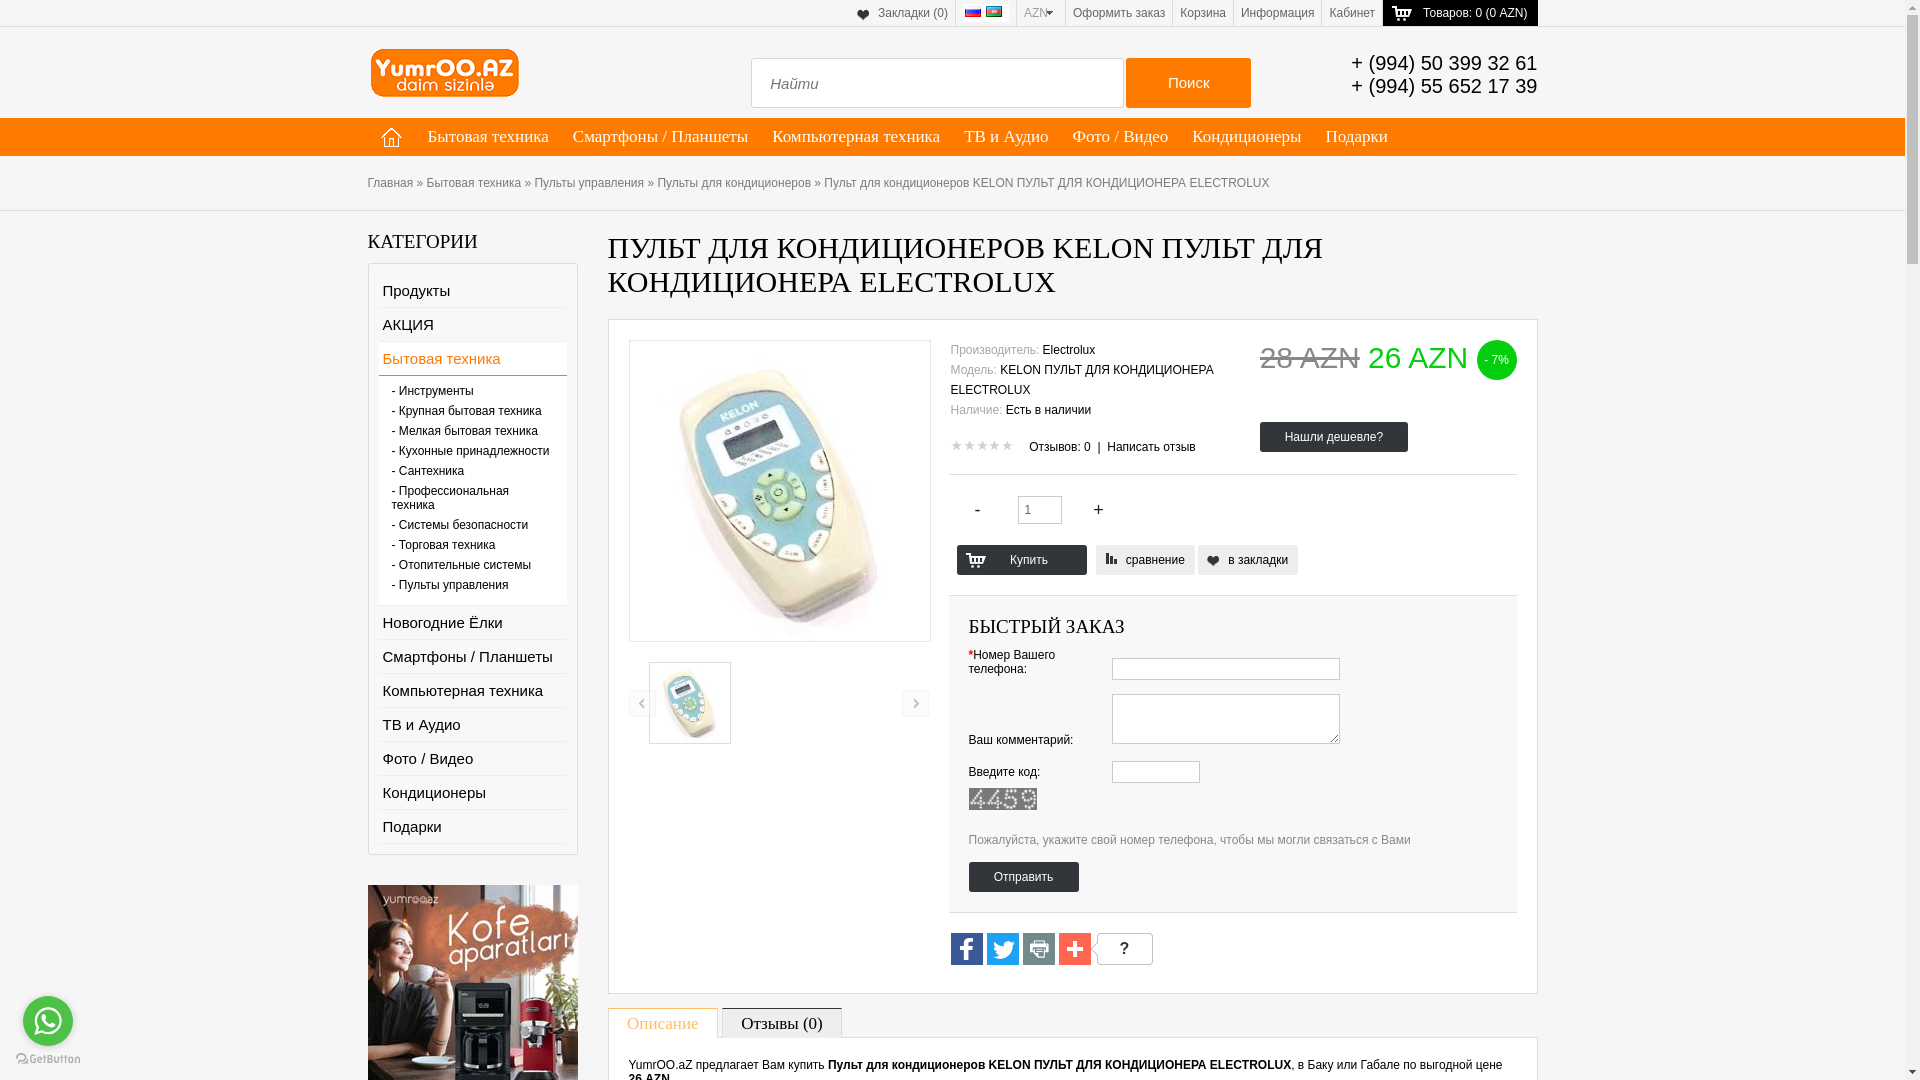 The height and width of the screenshot is (1080, 1920). What do you see at coordinates (1002, 950) in the screenshot?
I see `Twitter` at bounding box center [1002, 950].